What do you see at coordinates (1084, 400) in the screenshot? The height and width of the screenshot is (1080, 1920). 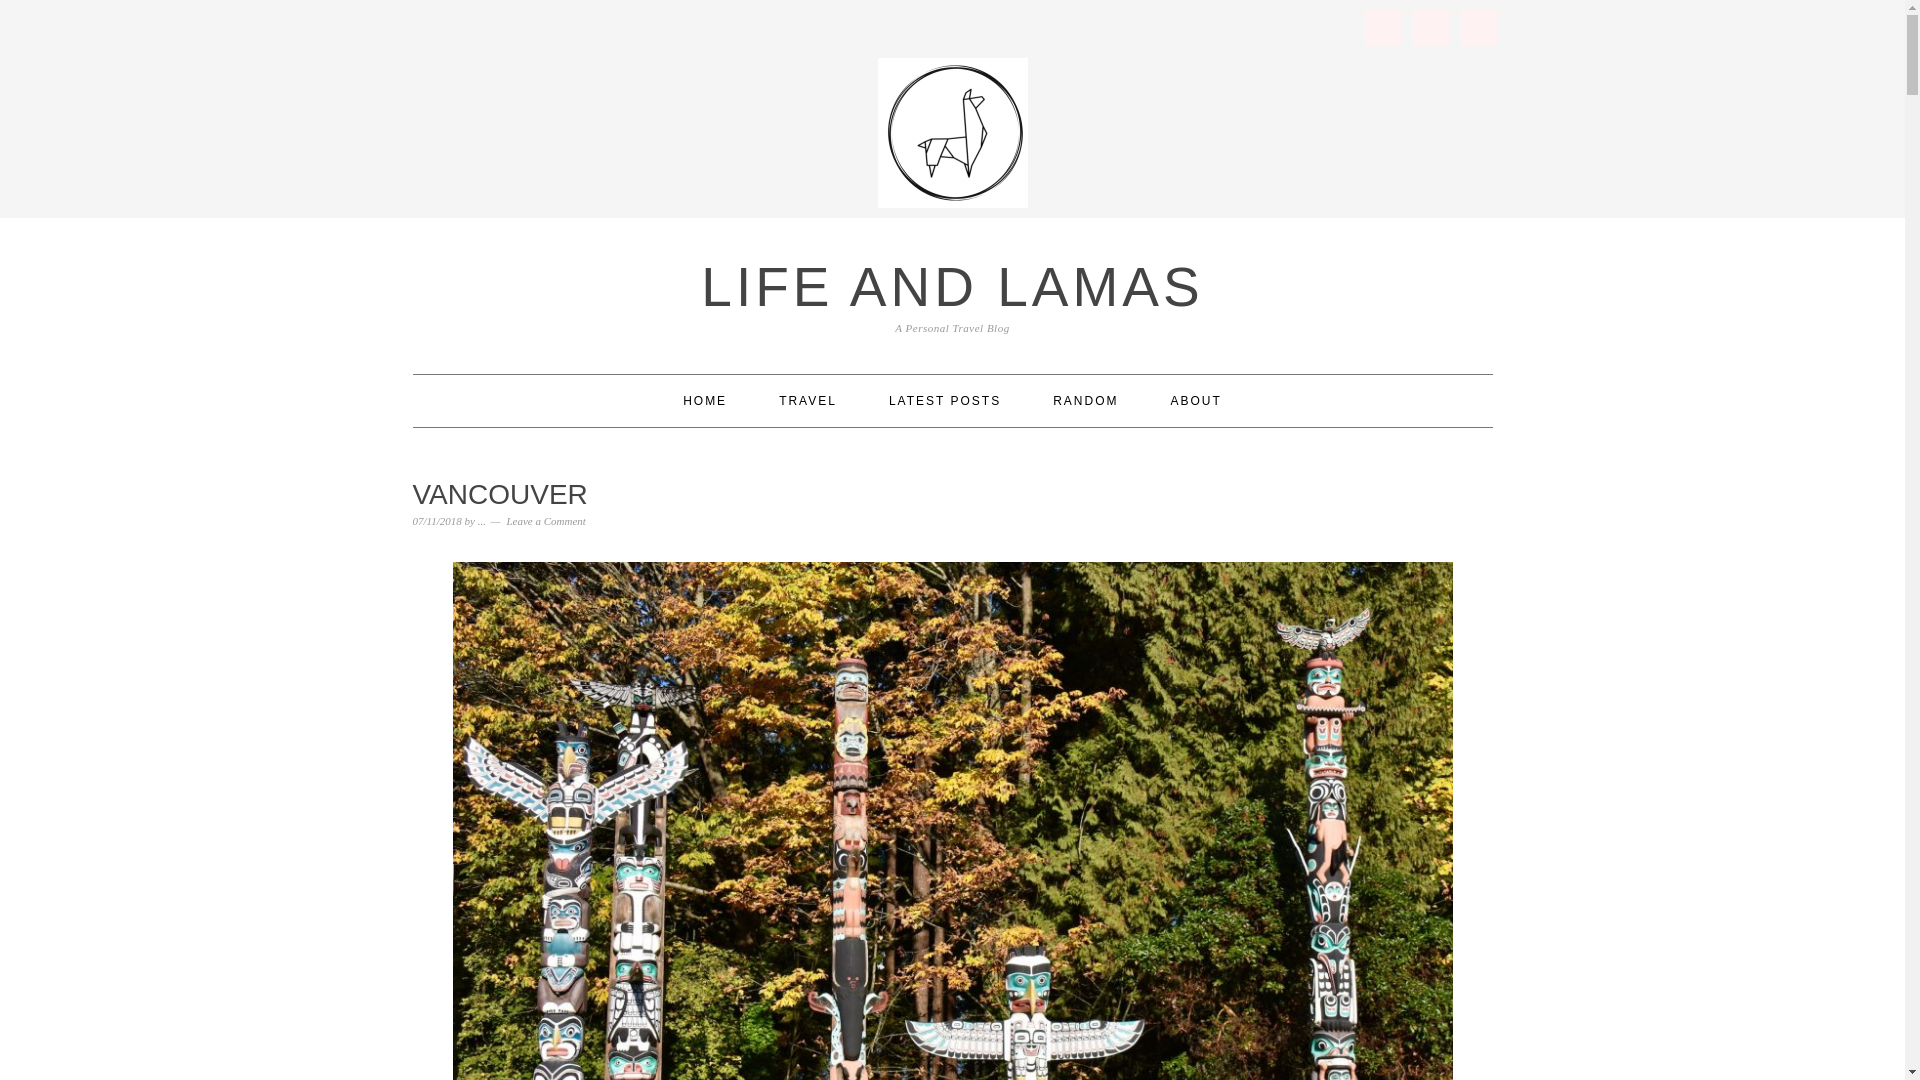 I see `RANDOM` at bounding box center [1084, 400].